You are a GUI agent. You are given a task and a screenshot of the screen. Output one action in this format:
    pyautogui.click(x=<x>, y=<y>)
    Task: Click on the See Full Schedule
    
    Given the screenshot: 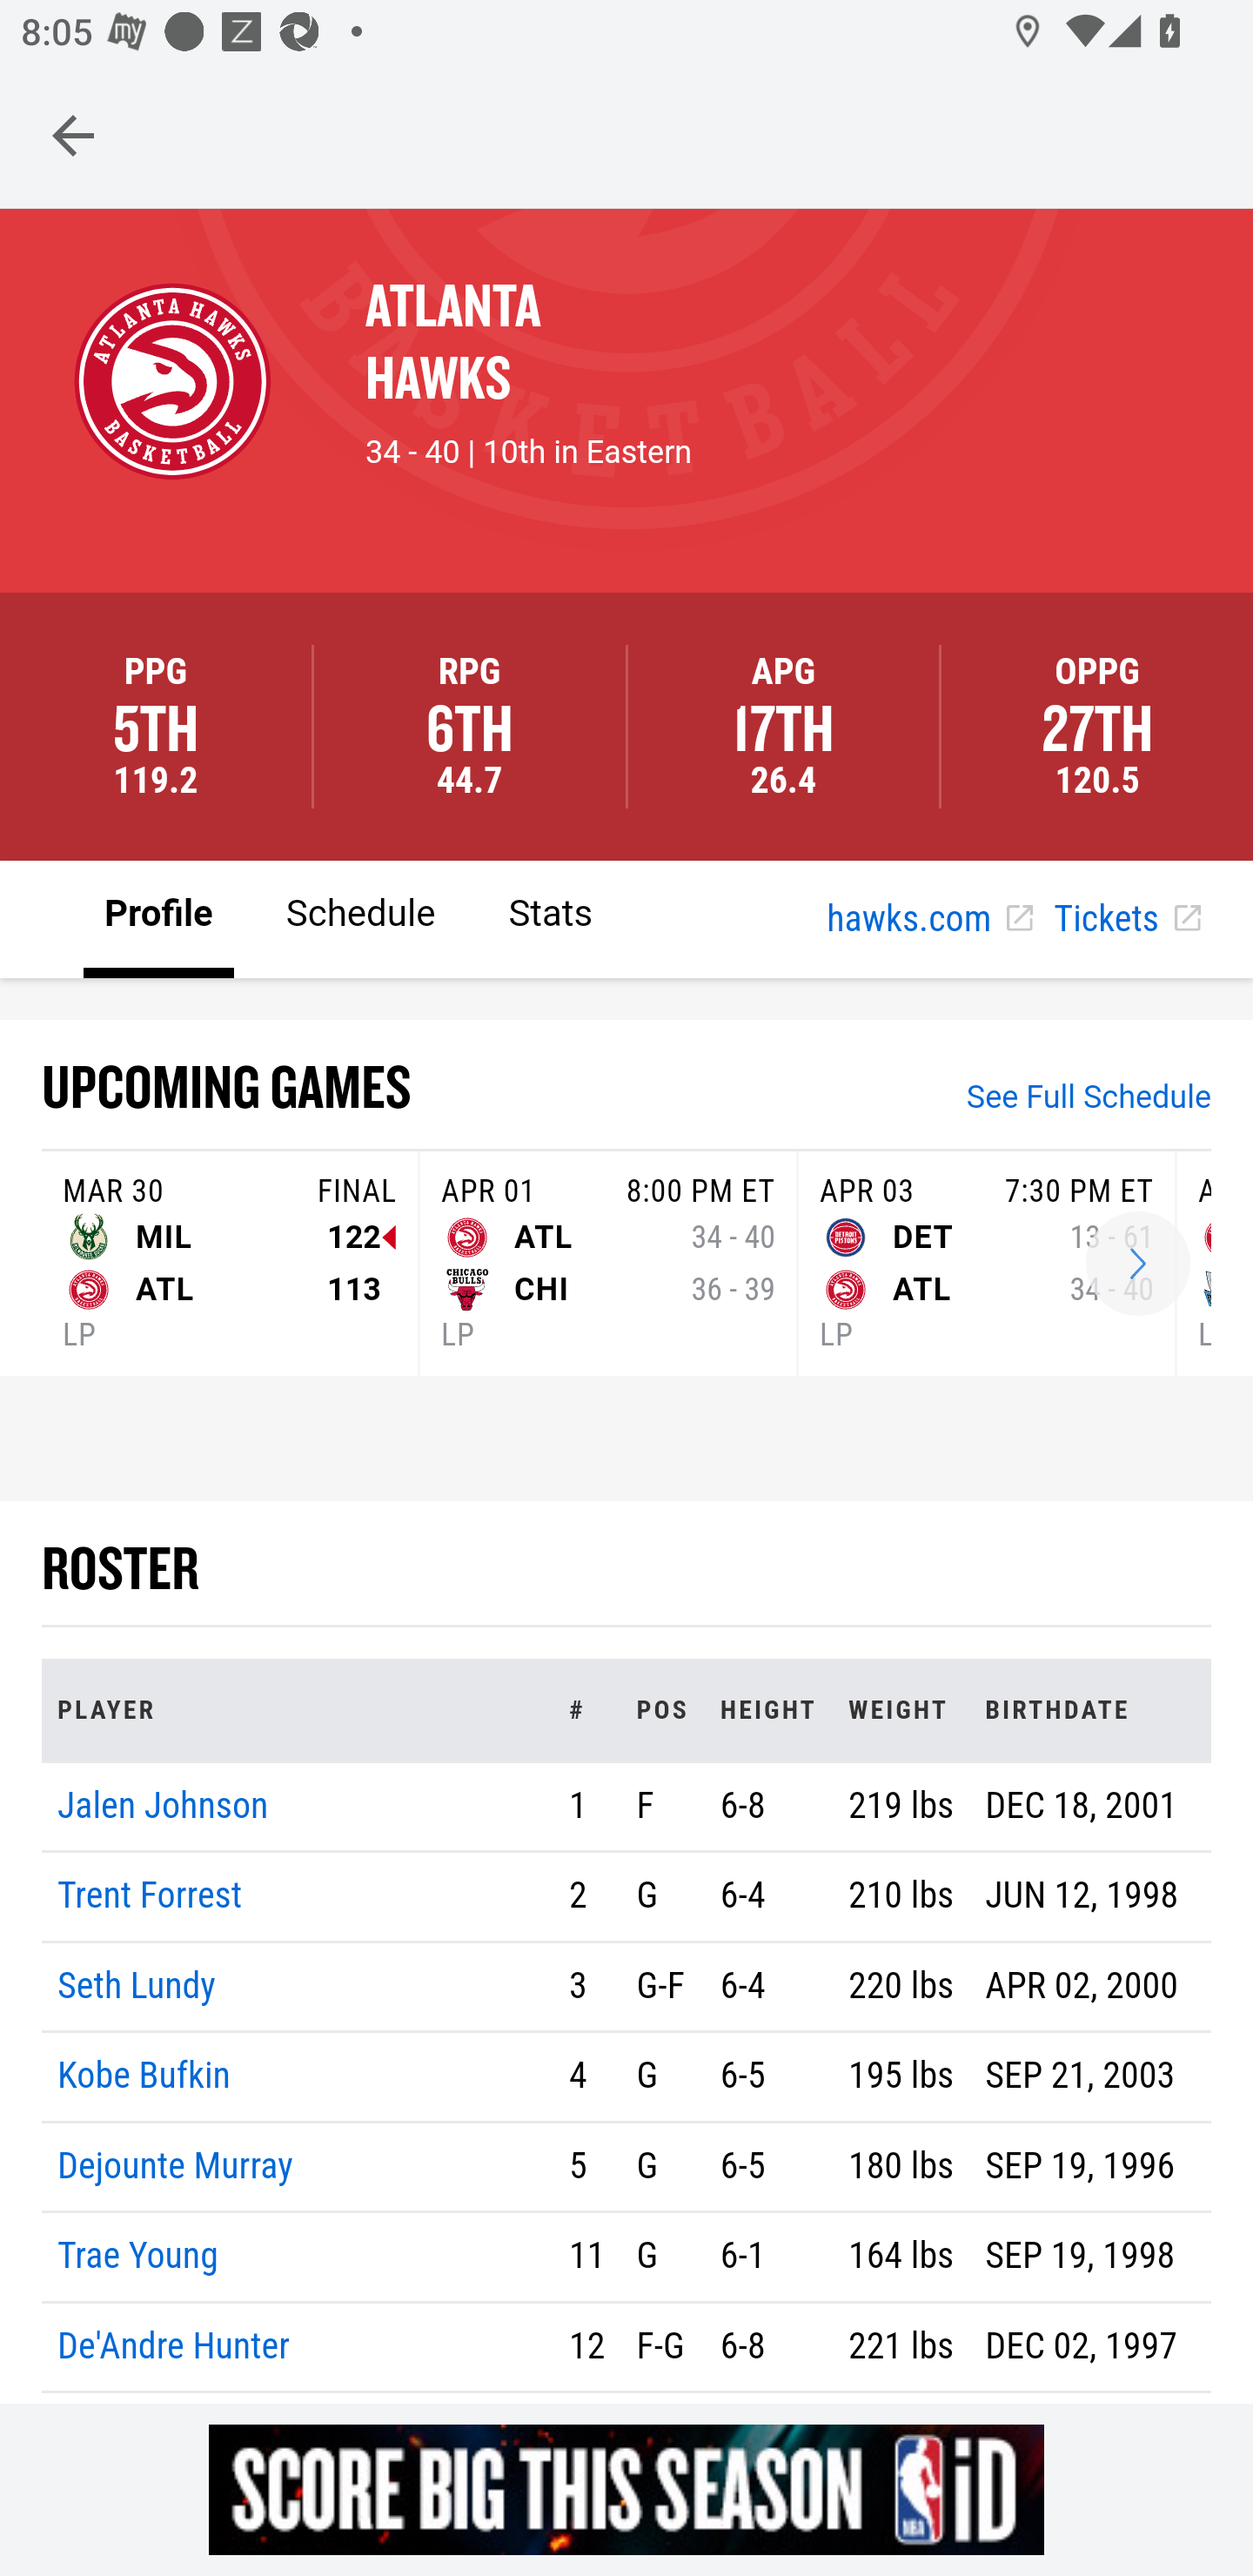 What is the action you would take?
    pyautogui.click(x=1089, y=1100)
    